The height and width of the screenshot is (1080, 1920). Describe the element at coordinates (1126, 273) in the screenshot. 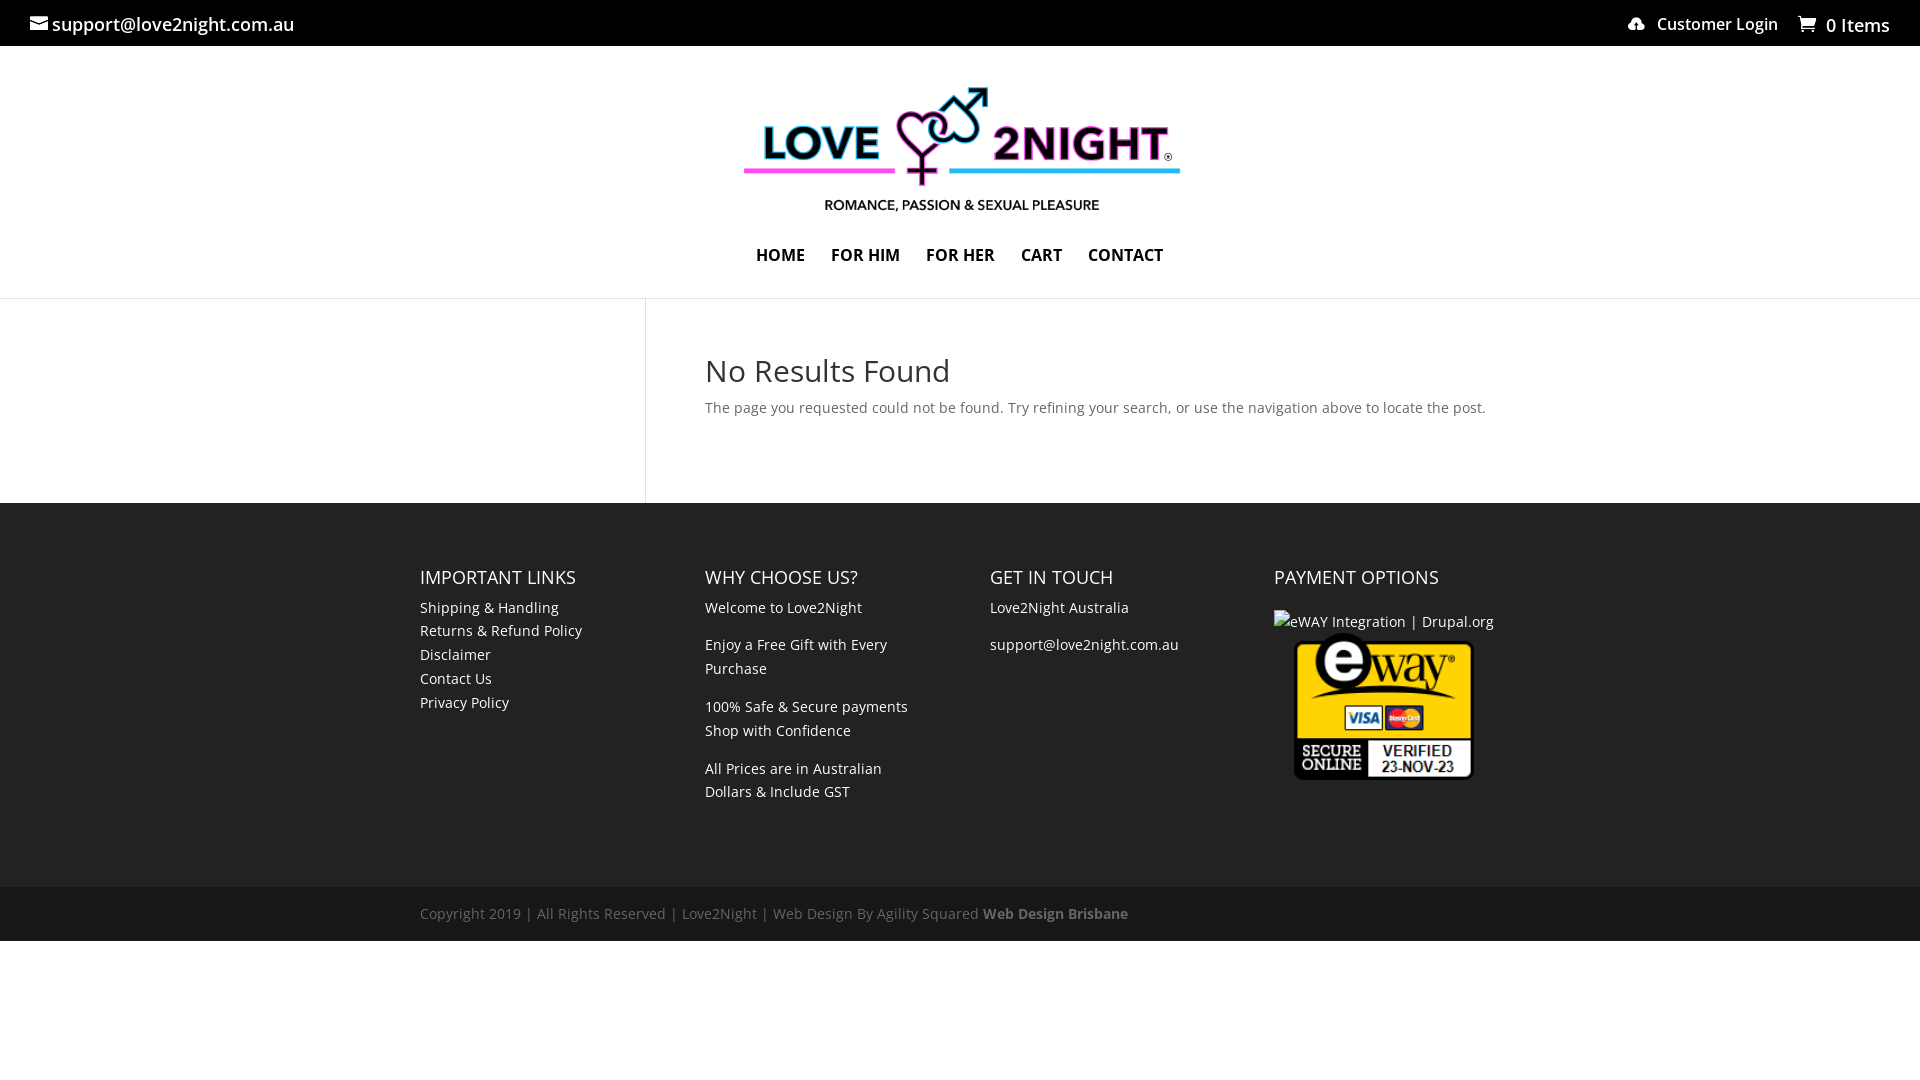

I see `CONTACT` at that location.